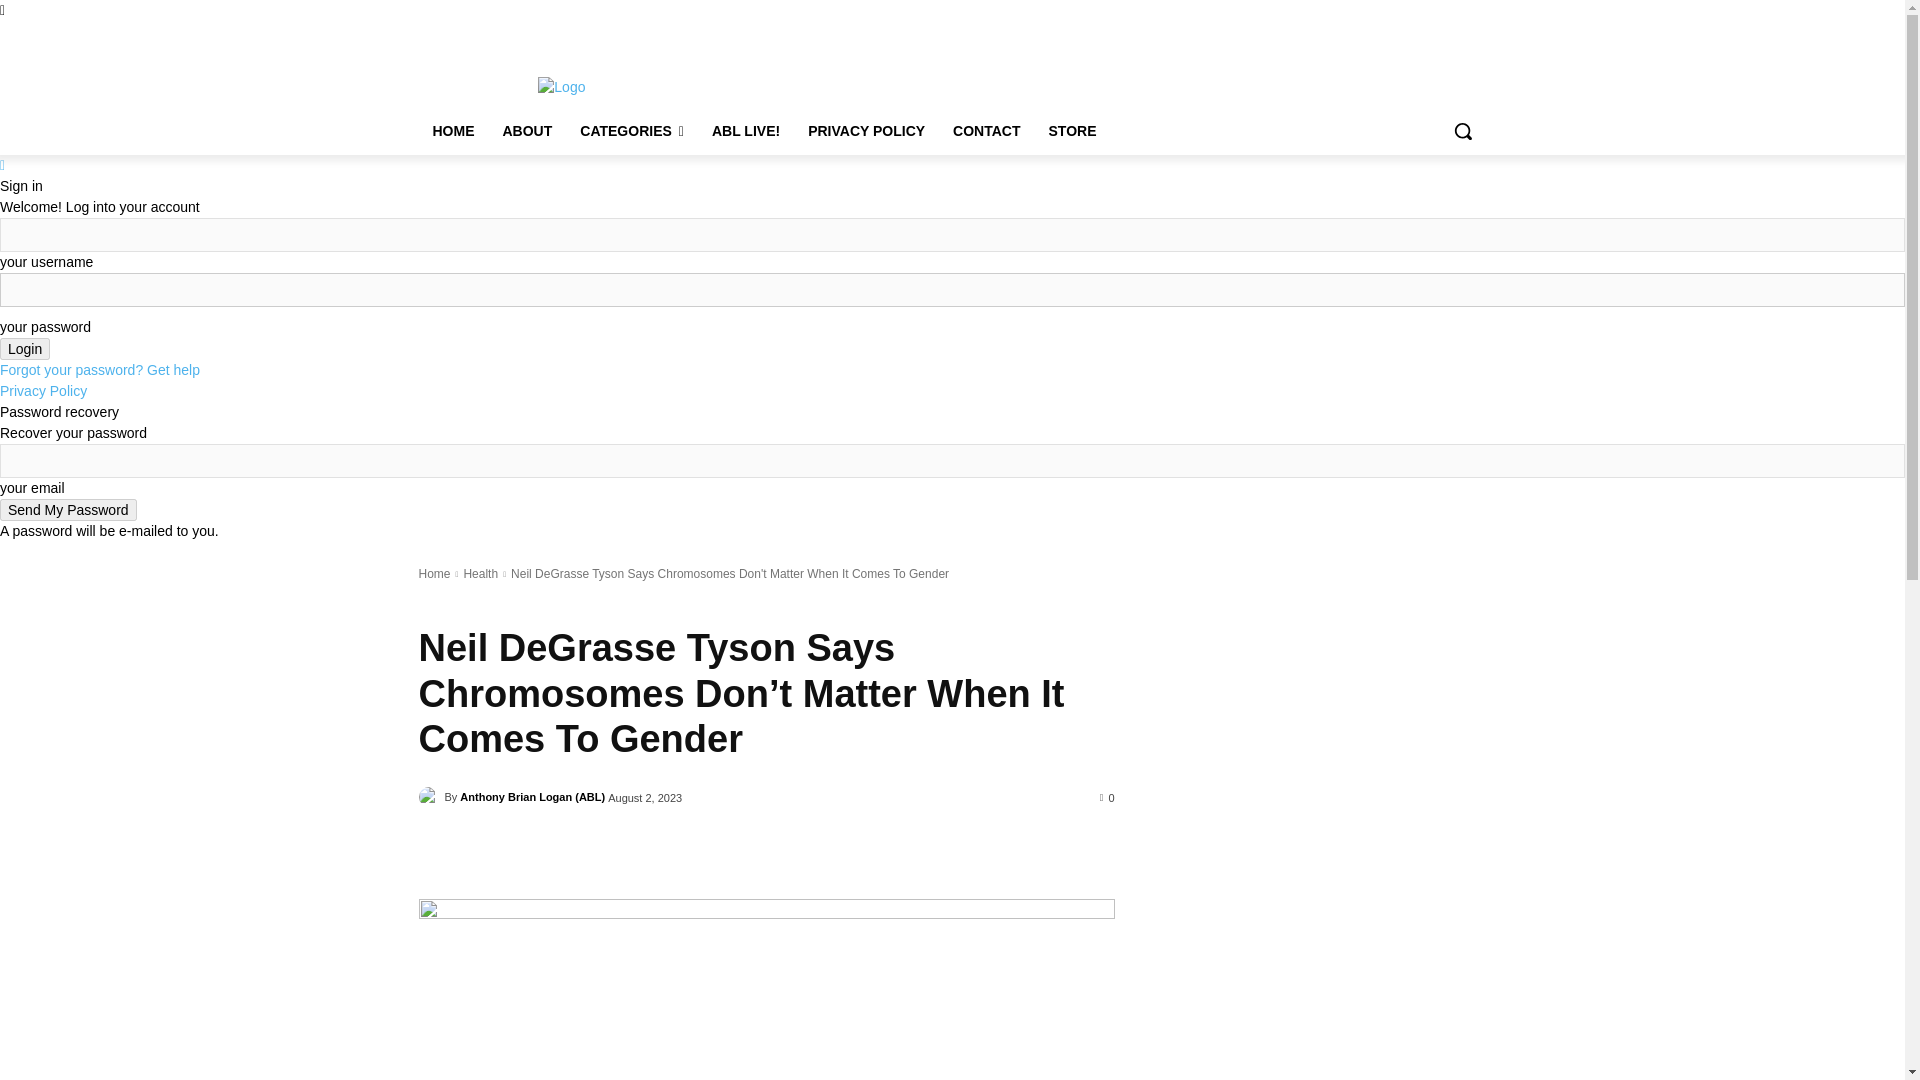 The width and height of the screenshot is (1920, 1080). I want to click on Instagram, so click(1392, 35).